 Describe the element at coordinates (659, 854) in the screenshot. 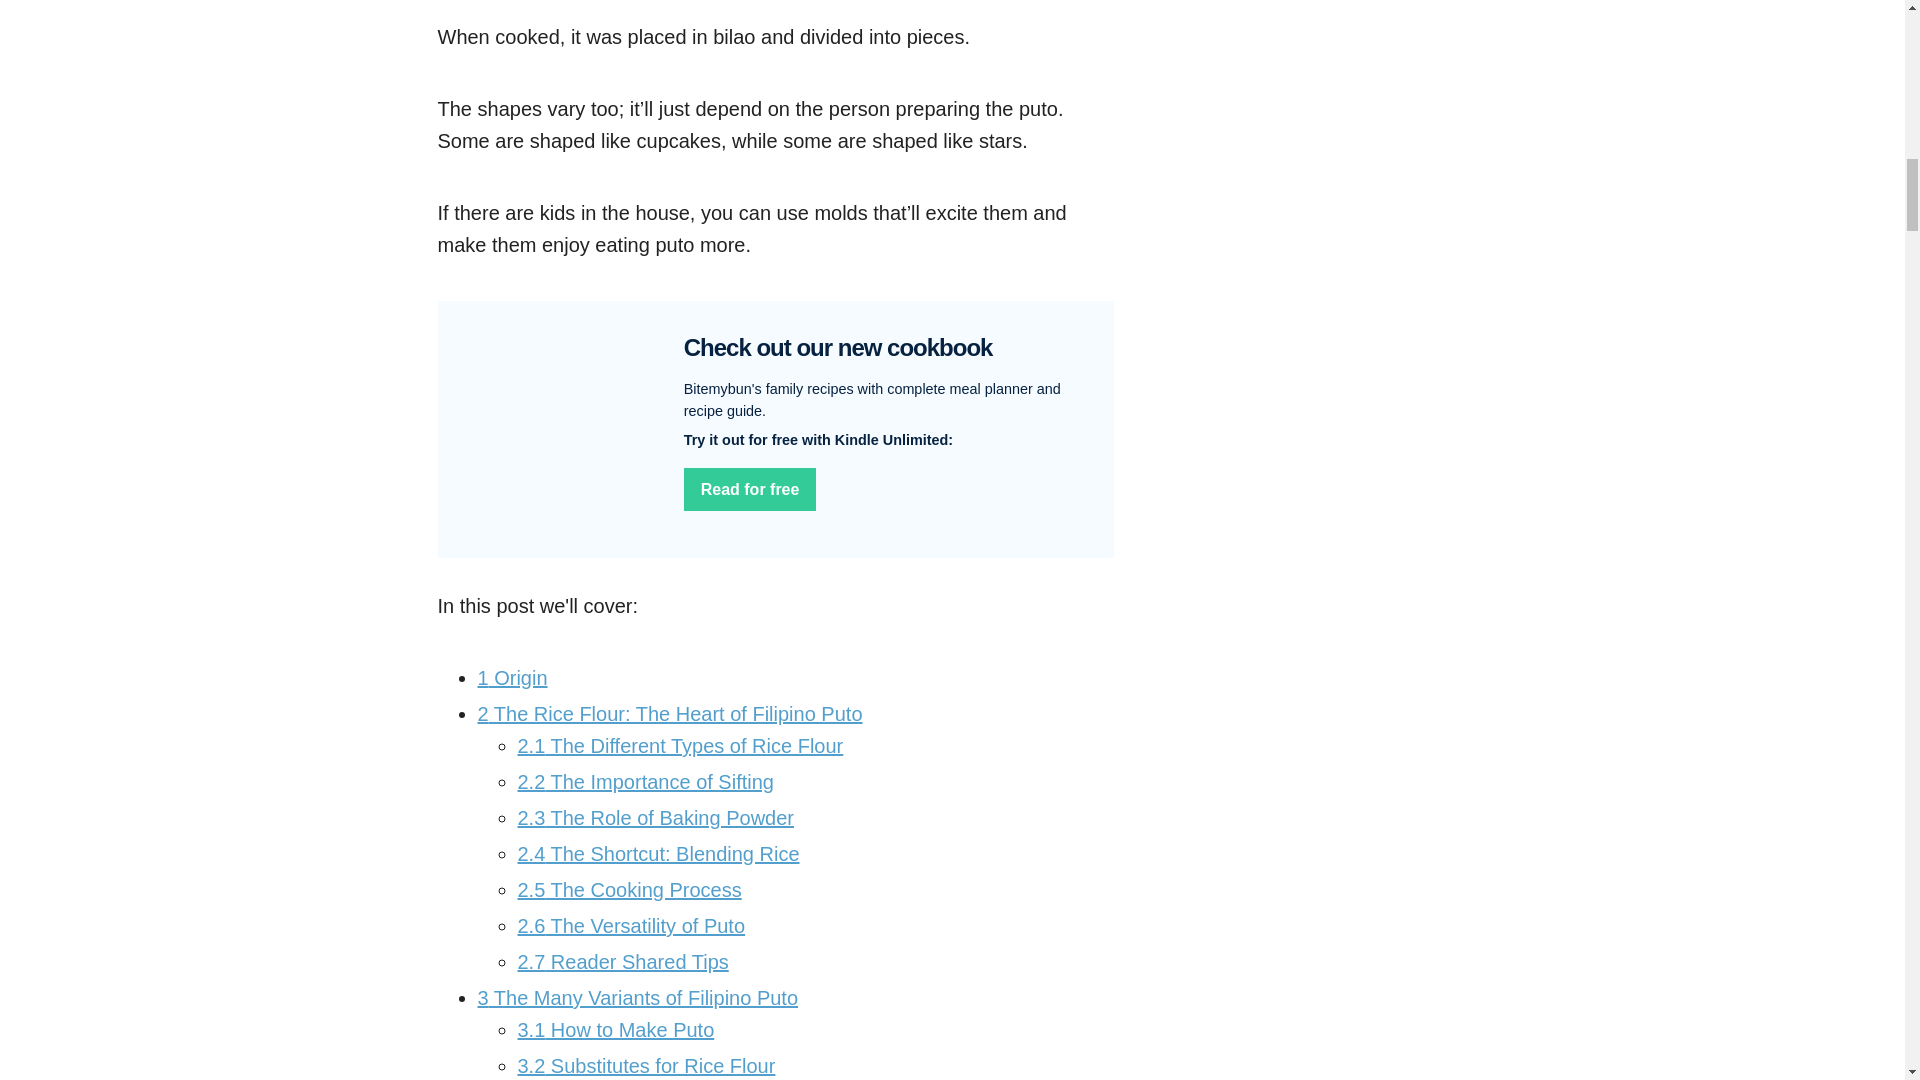

I see `2.4 The Shortcut: Blending Rice` at that location.